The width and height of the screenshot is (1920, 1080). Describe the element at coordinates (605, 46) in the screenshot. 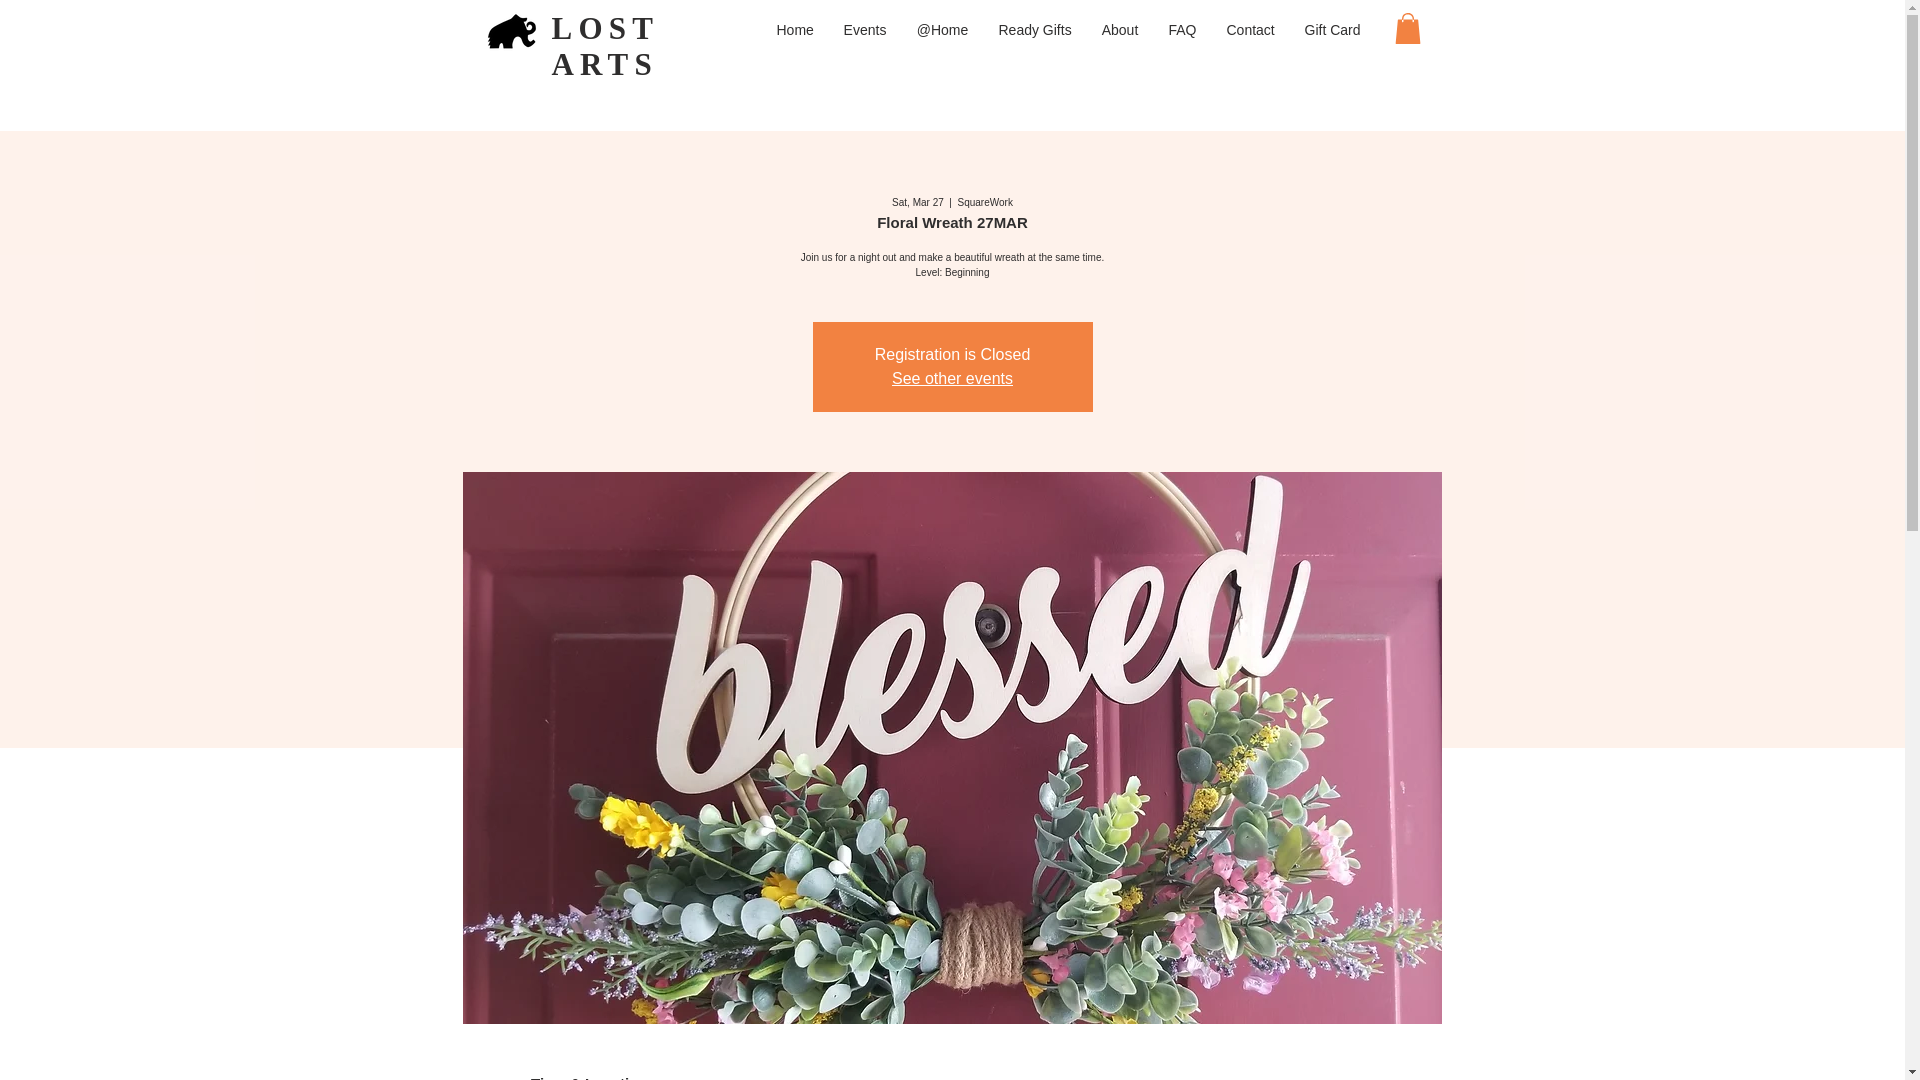

I see `LOST ARTS` at that location.